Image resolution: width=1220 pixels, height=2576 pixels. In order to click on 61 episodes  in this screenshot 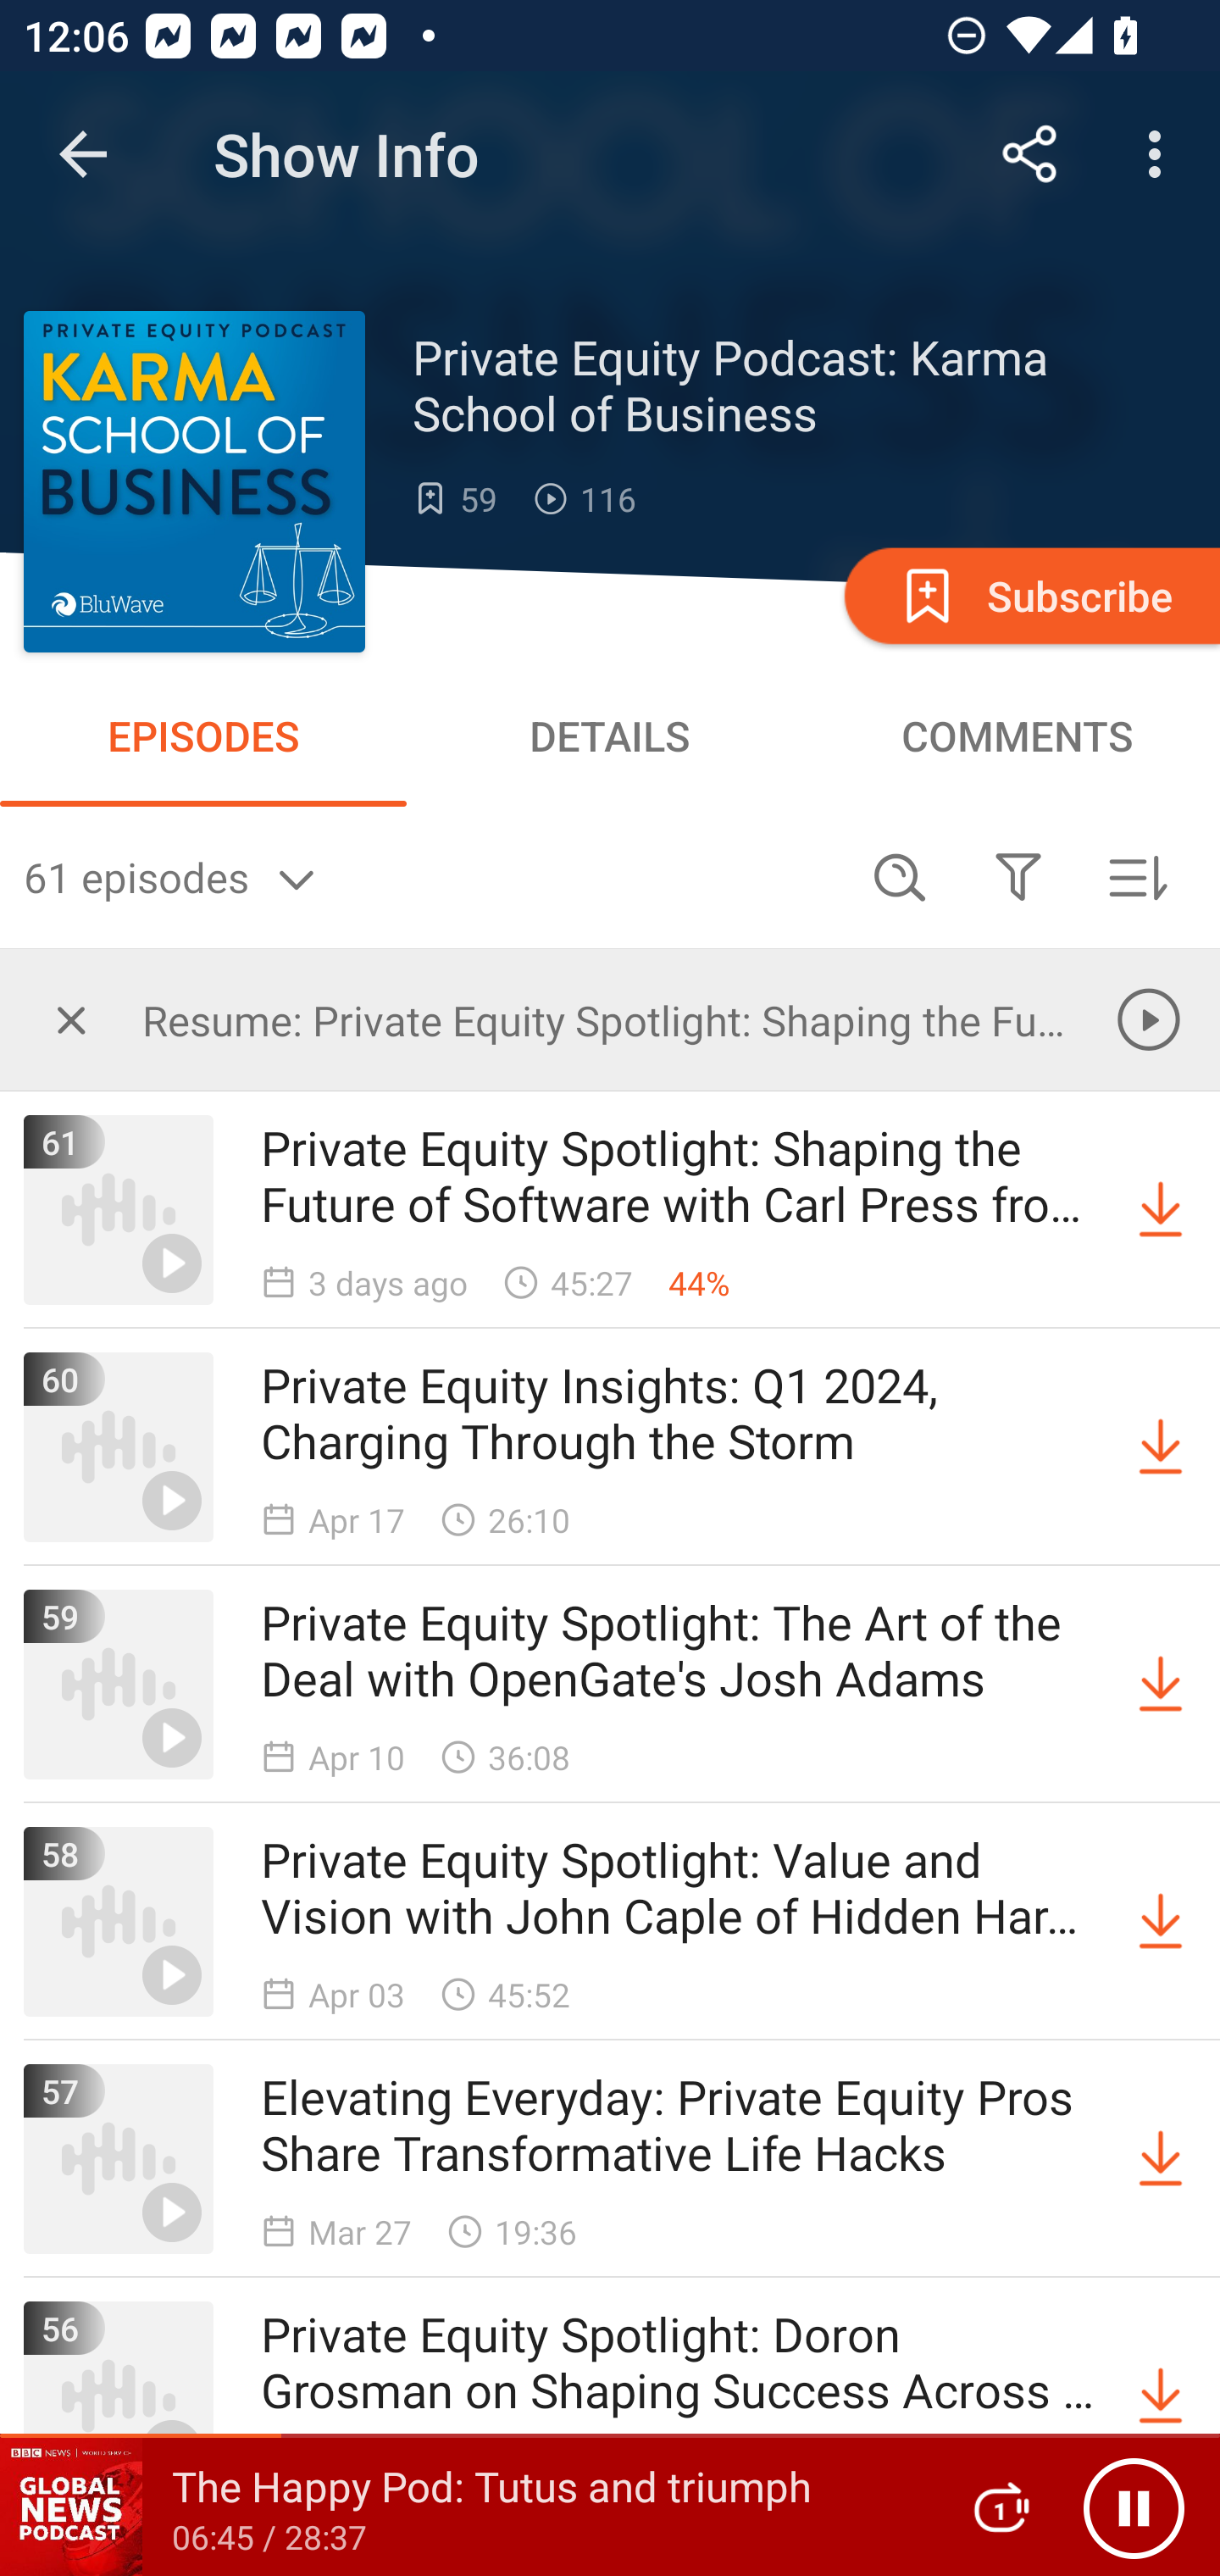, I will do `click(432, 876)`.